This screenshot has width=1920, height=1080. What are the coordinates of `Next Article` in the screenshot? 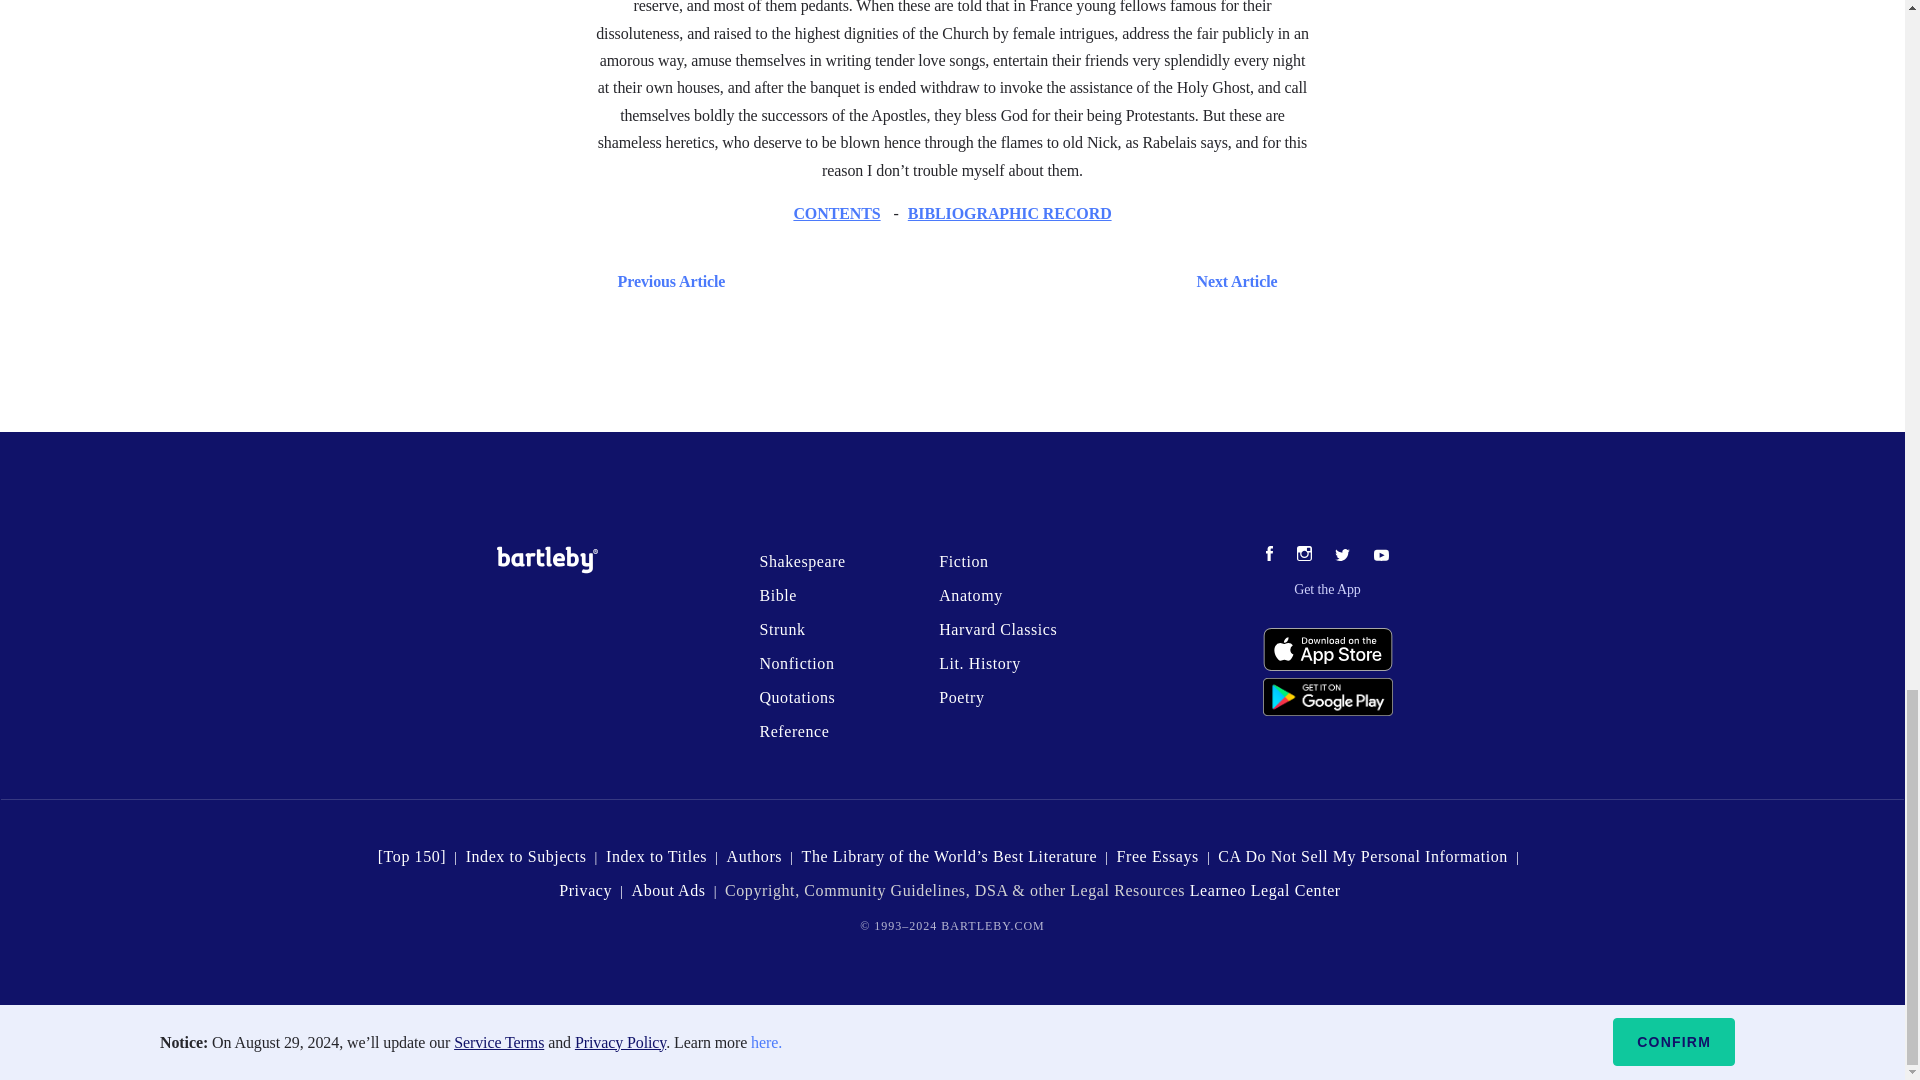 It's located at (1010, 280).